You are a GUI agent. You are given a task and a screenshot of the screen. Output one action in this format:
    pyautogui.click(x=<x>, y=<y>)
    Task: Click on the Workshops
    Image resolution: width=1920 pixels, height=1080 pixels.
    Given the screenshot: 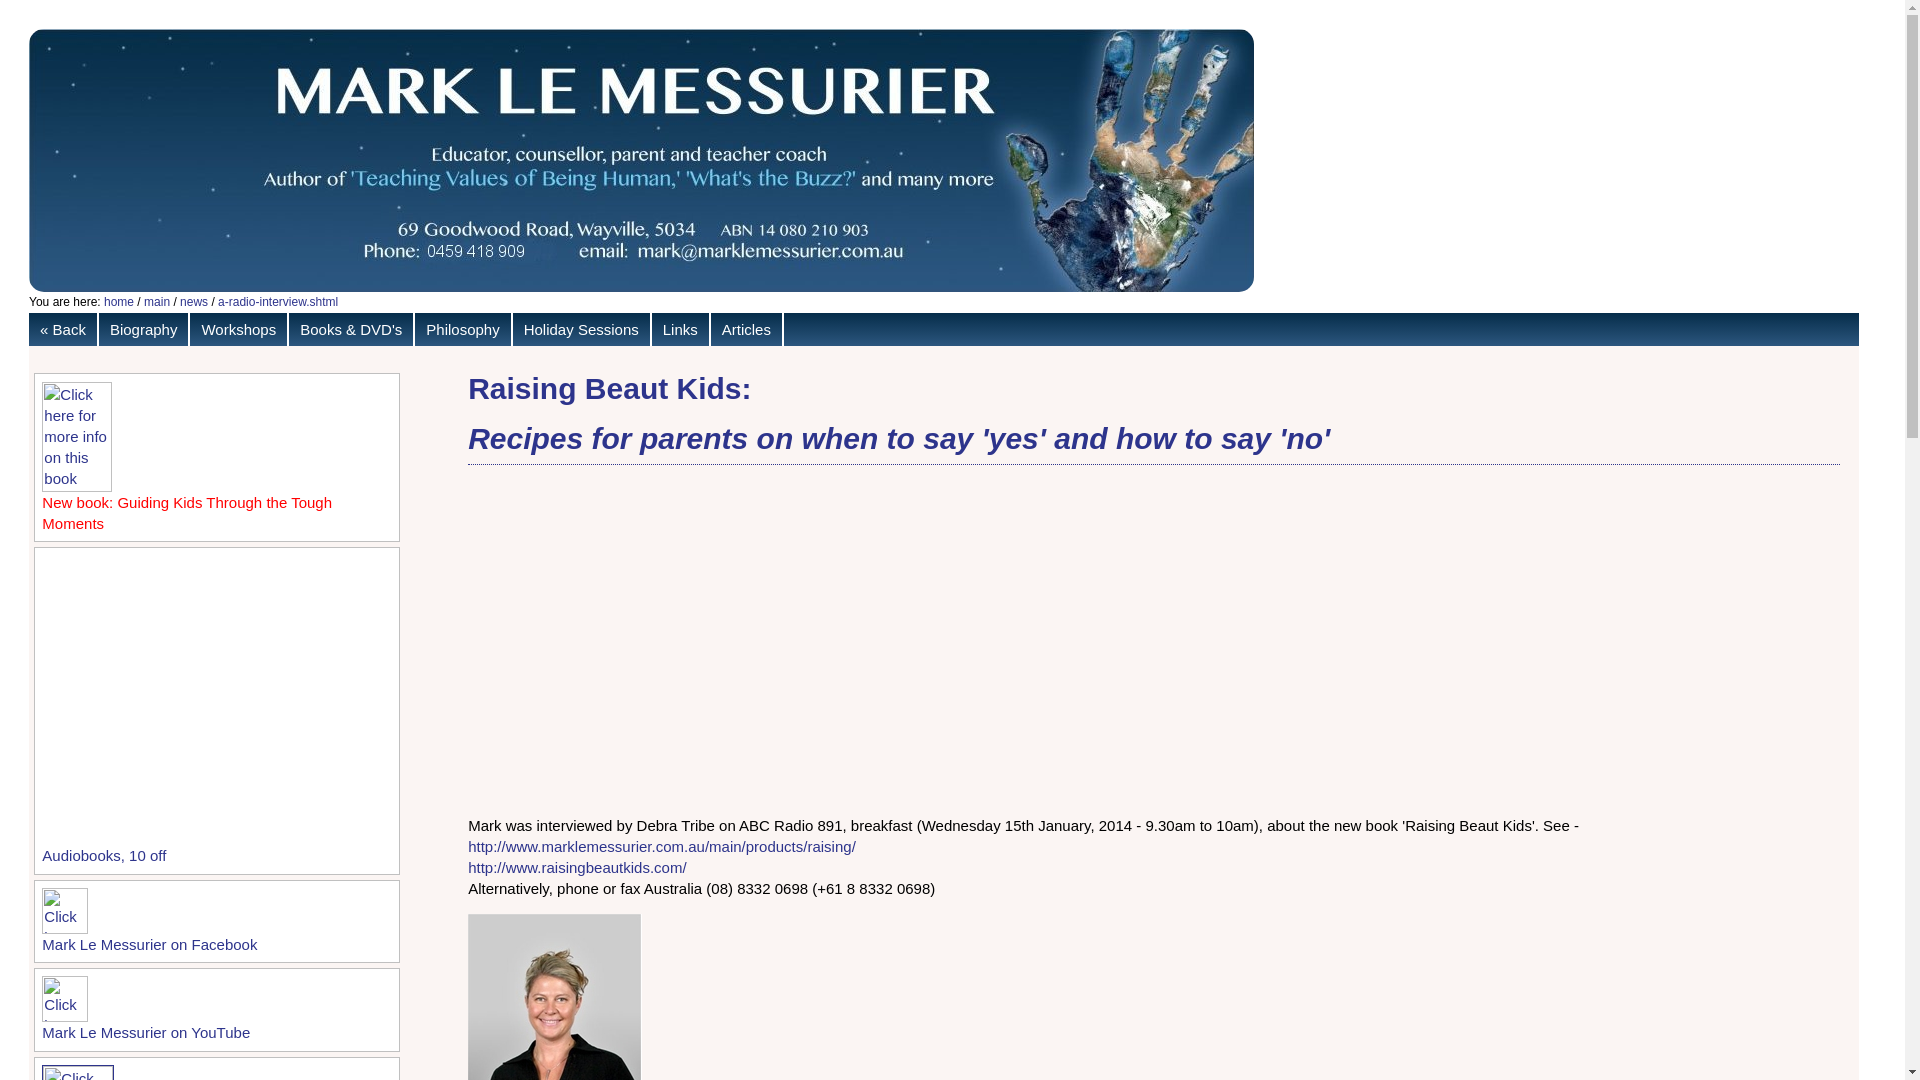 What is the action you would take?
    pyautogui.click(x=240, y=329)
    